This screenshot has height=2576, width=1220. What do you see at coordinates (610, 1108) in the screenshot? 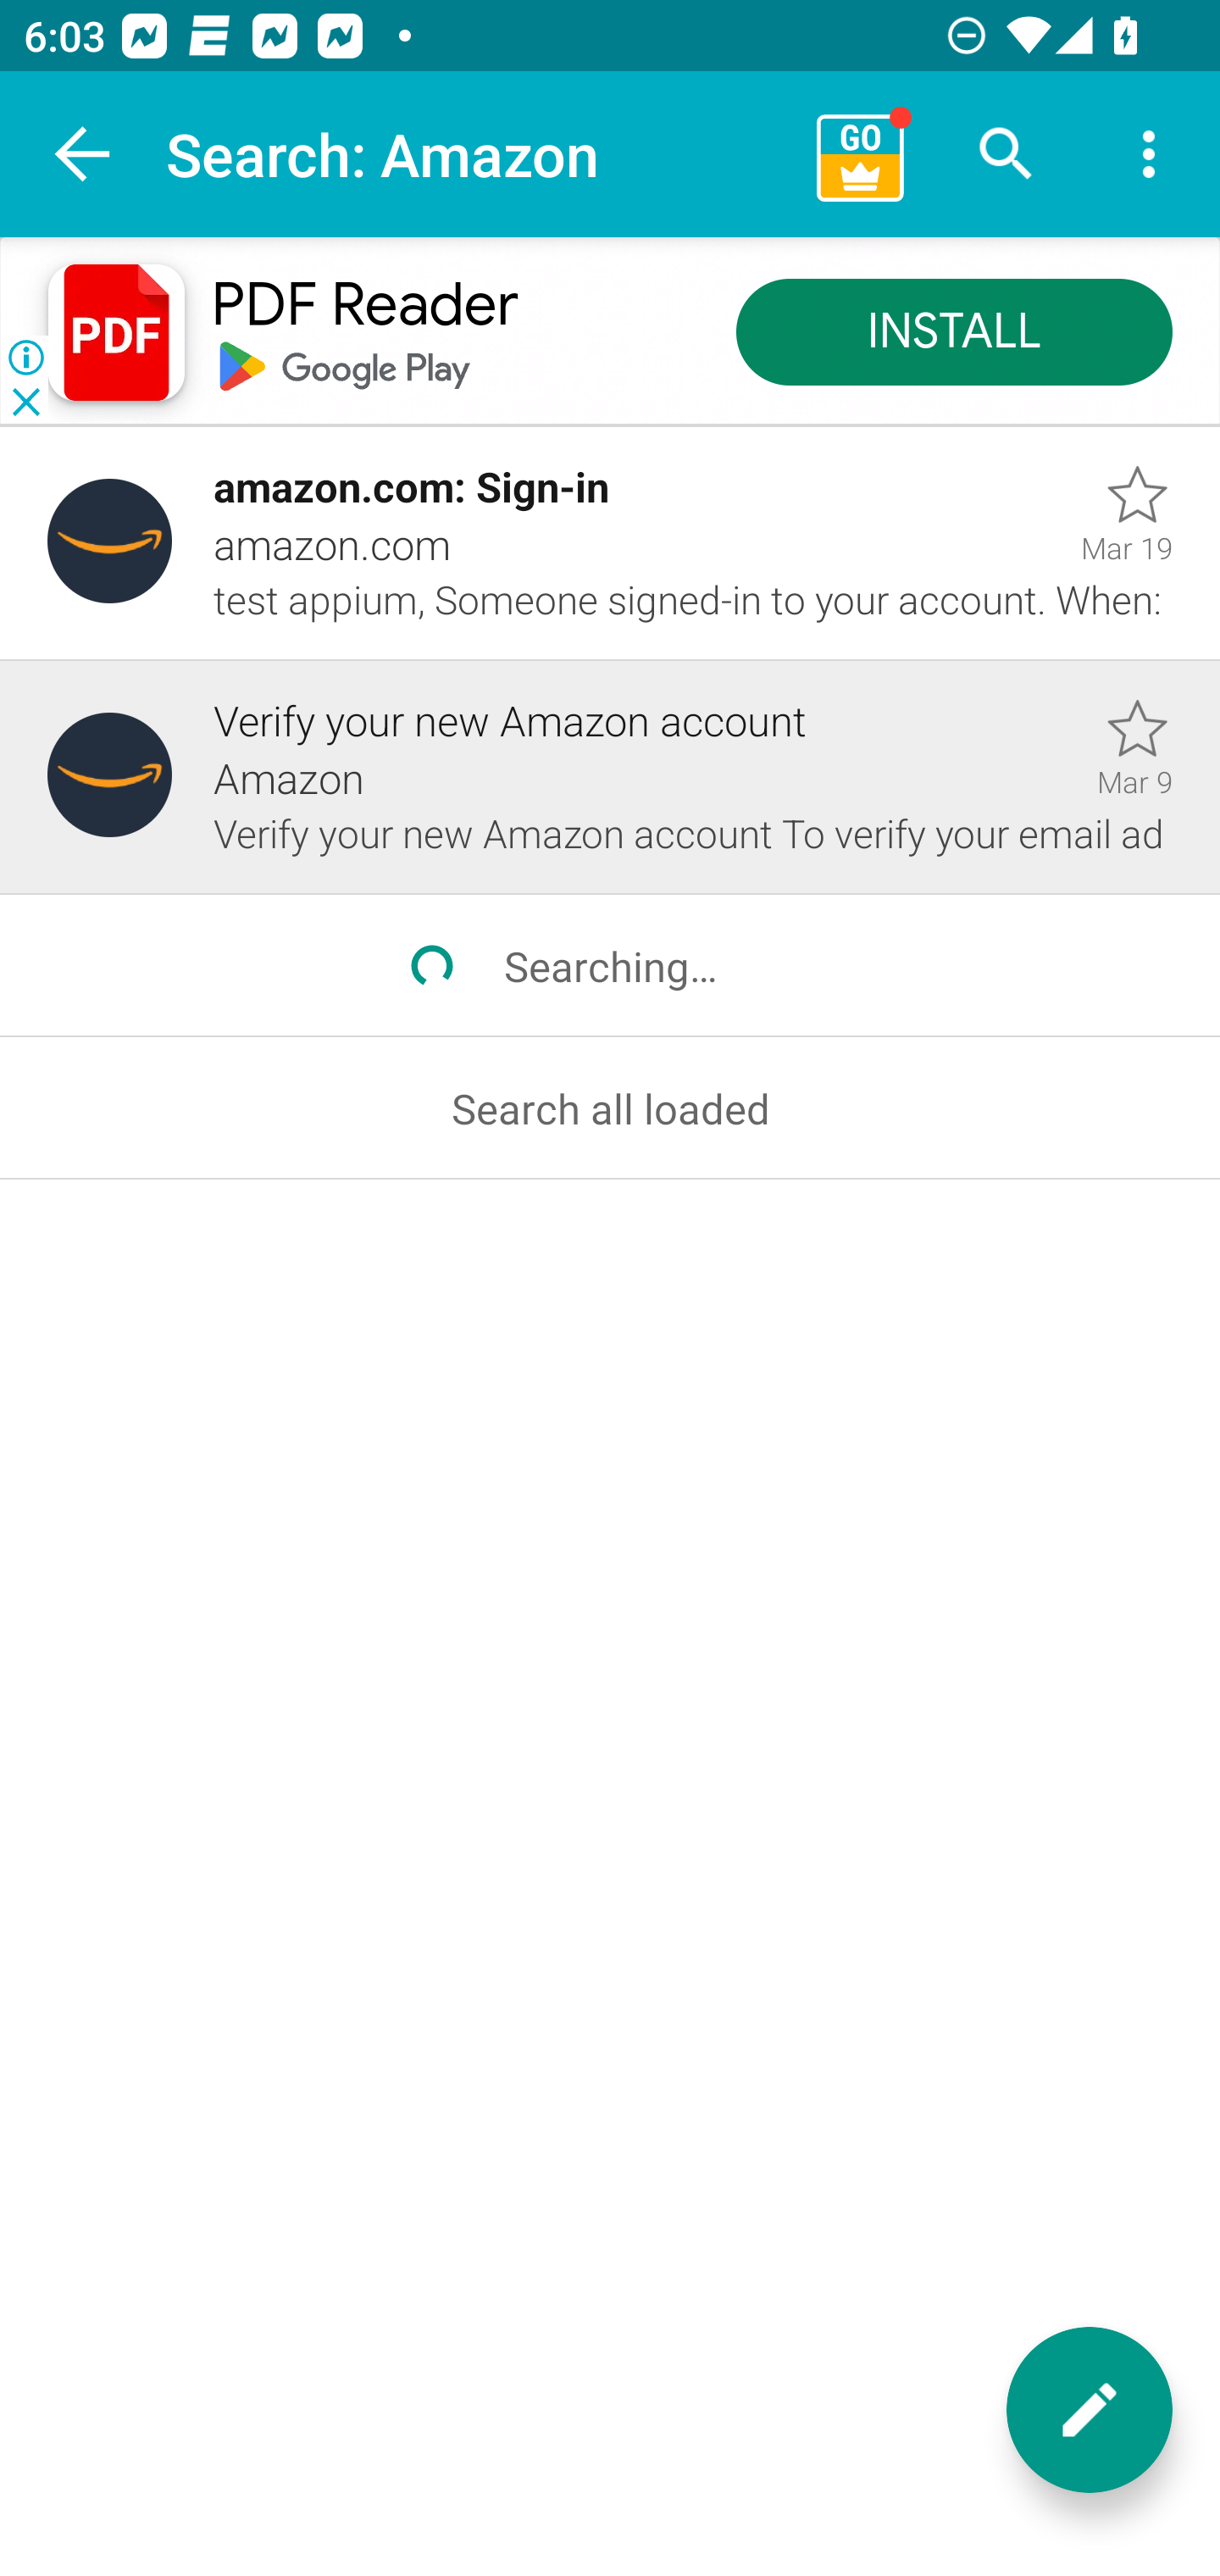
I see `Search all loaded` at bounding box center [610, 1108].